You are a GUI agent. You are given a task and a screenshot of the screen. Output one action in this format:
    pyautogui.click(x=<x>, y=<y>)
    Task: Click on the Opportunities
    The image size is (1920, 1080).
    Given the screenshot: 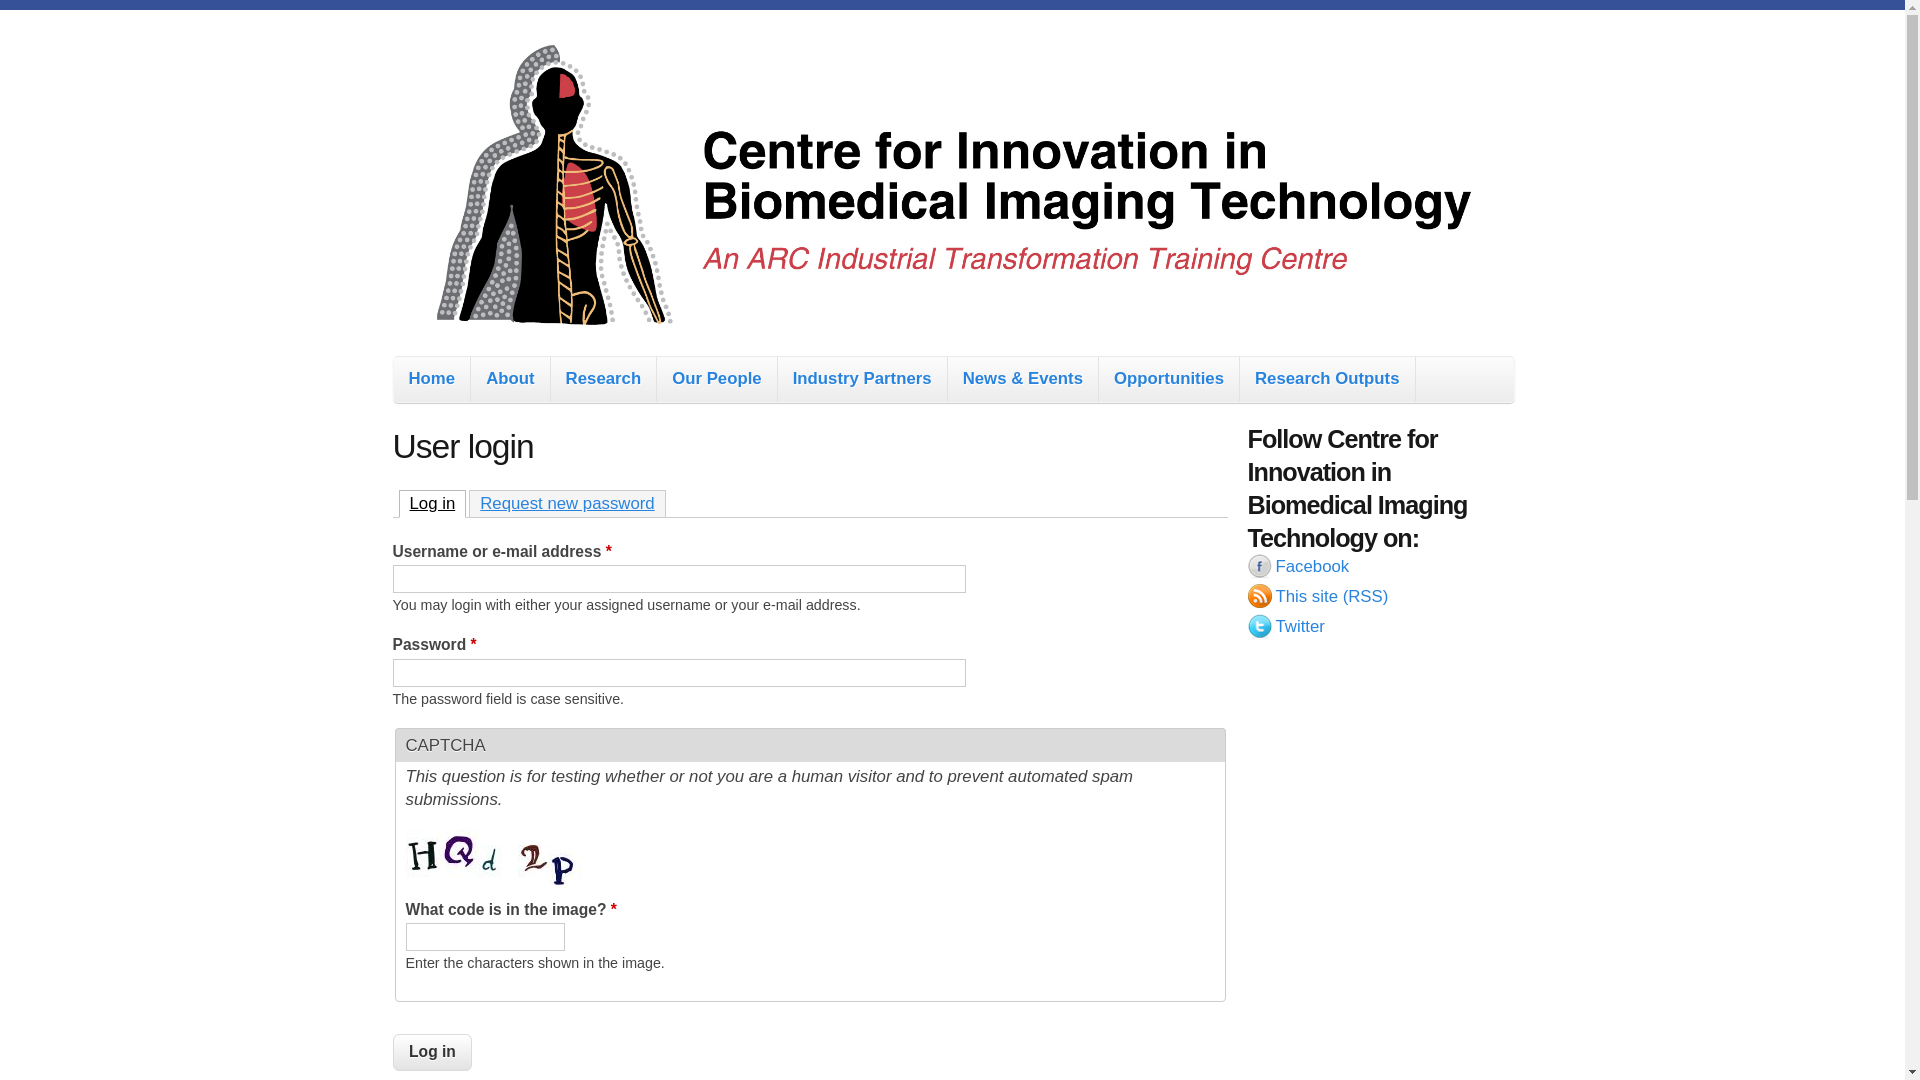 What is the action you would take?
    pyautogui.click(x=1169, y=380)
    